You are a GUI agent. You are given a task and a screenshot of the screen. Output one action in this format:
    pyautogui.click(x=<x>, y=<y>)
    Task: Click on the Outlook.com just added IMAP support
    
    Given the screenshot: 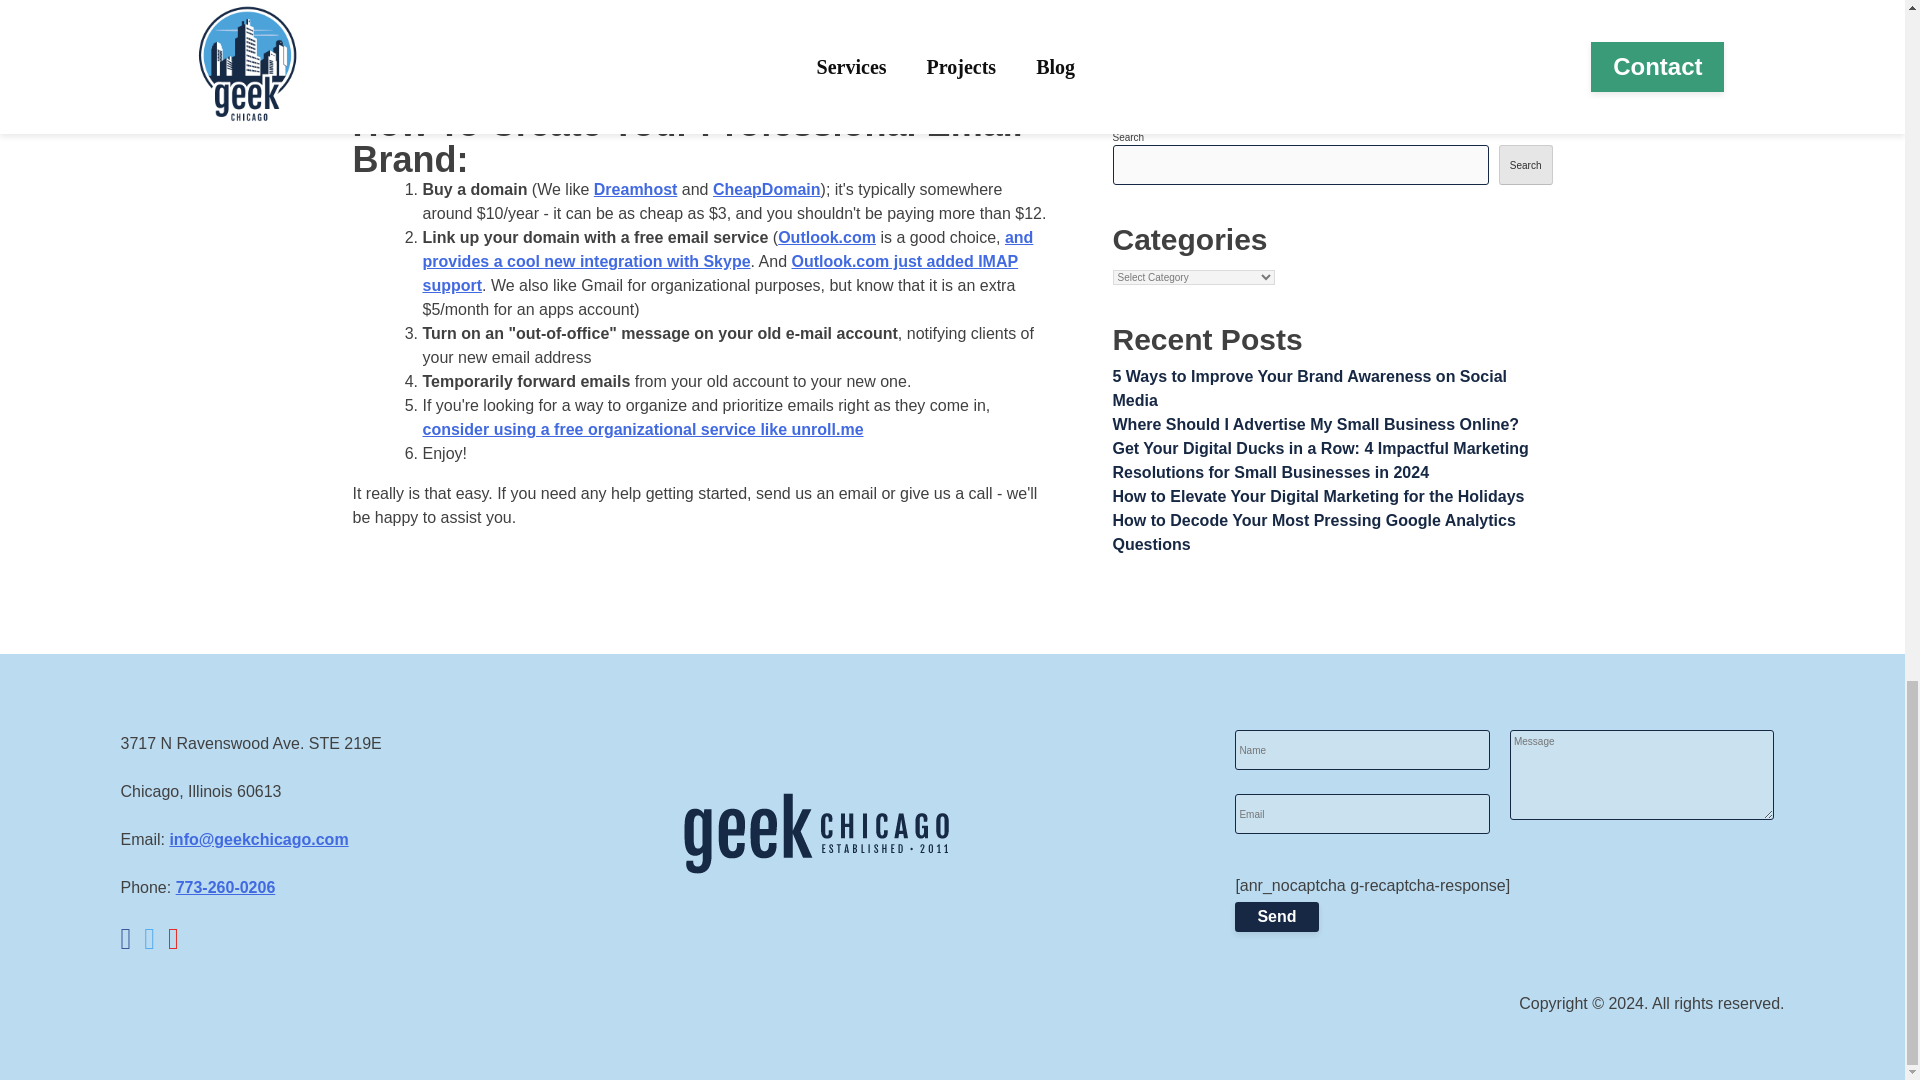 What is the action you would take?
    pyautogui.click(x=720, y=272)
    